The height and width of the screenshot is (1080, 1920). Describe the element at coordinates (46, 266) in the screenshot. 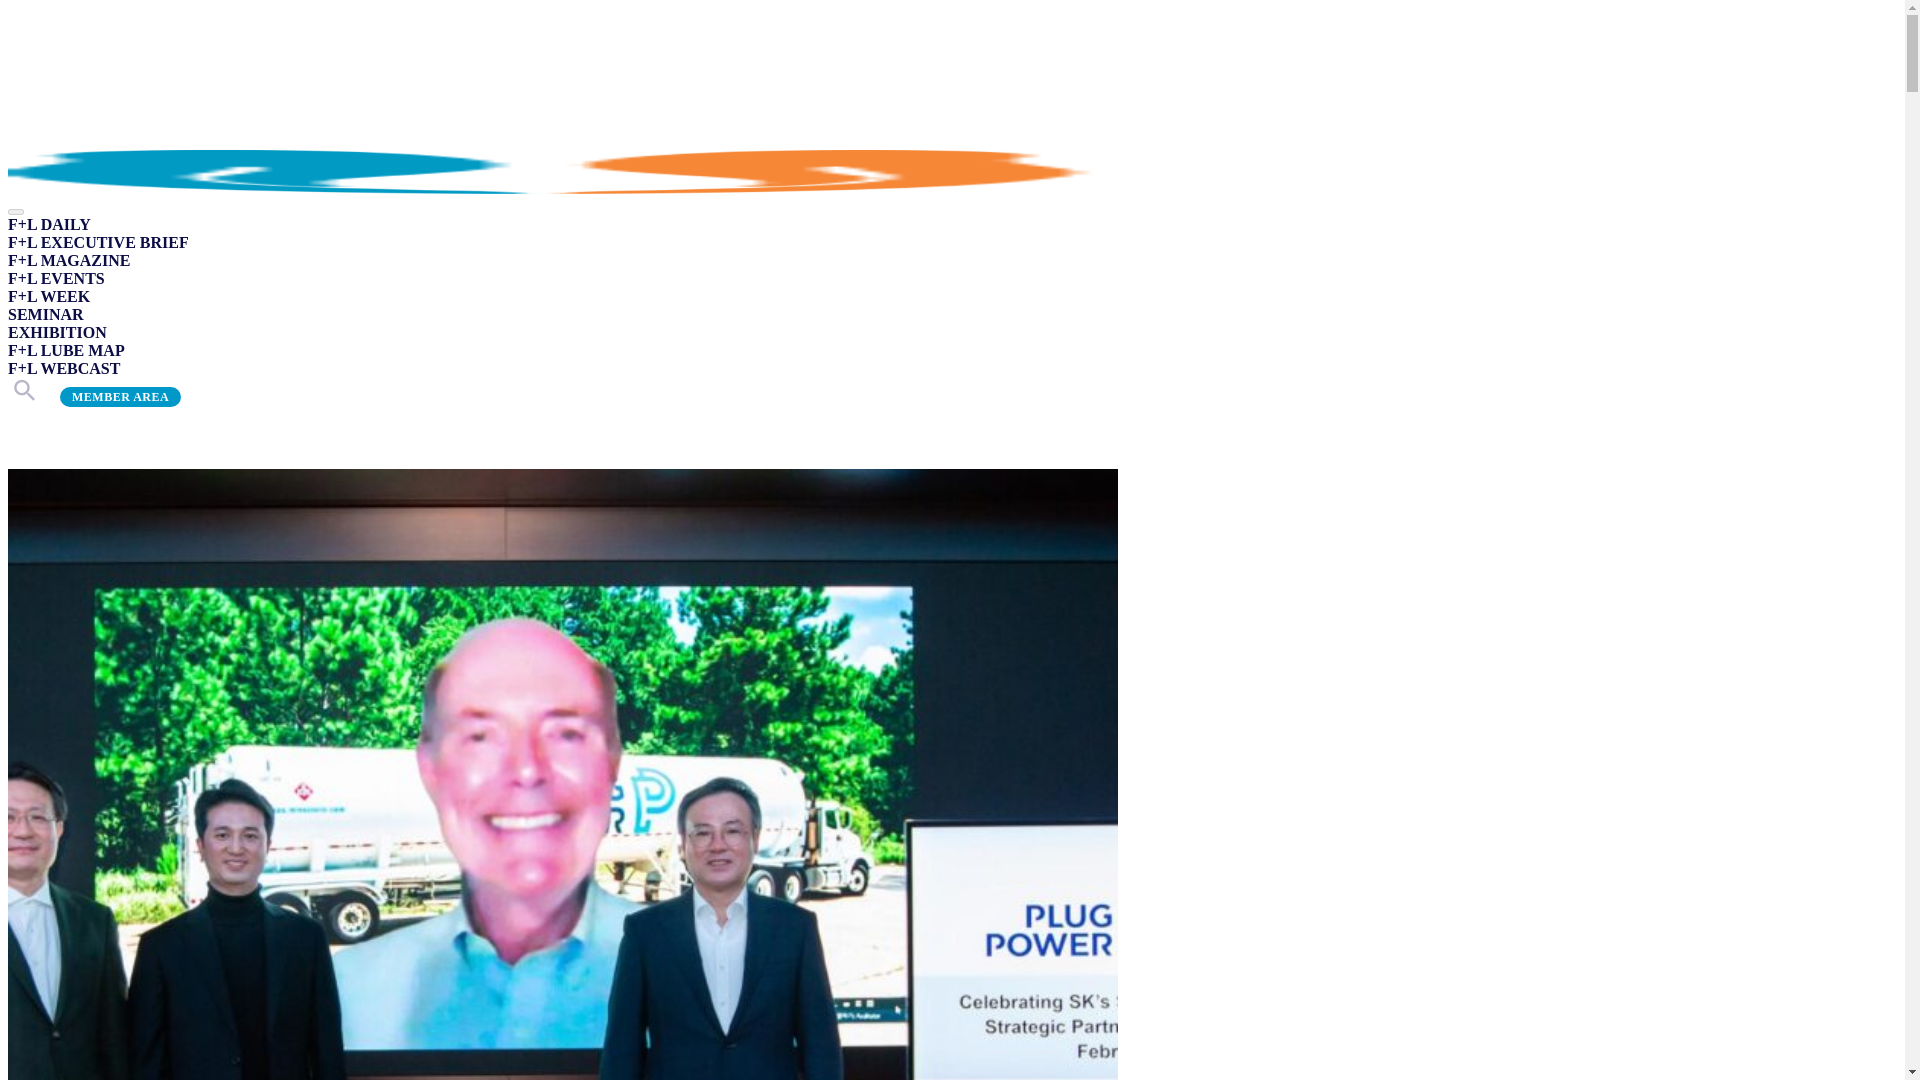

I see `SEMINAR` at that location.